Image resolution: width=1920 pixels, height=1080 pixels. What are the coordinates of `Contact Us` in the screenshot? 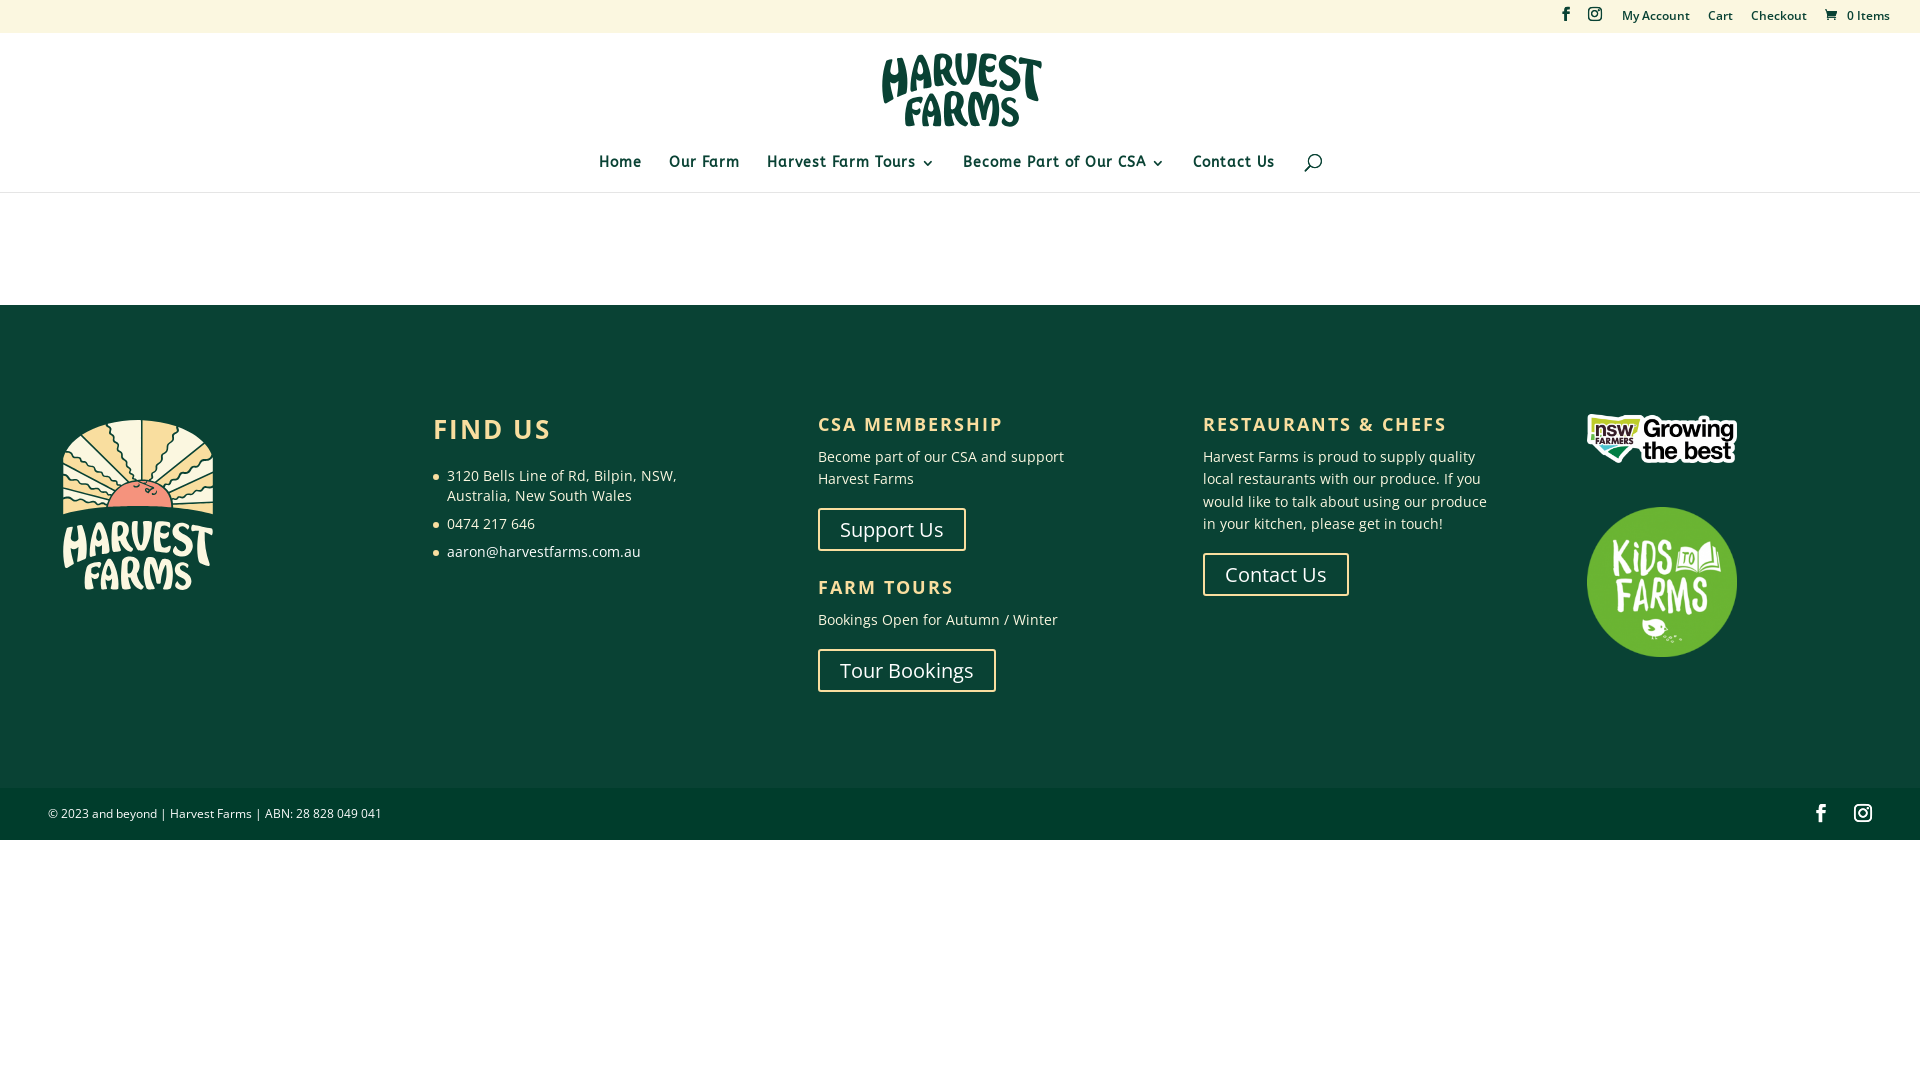 It's located at (1276, 574).